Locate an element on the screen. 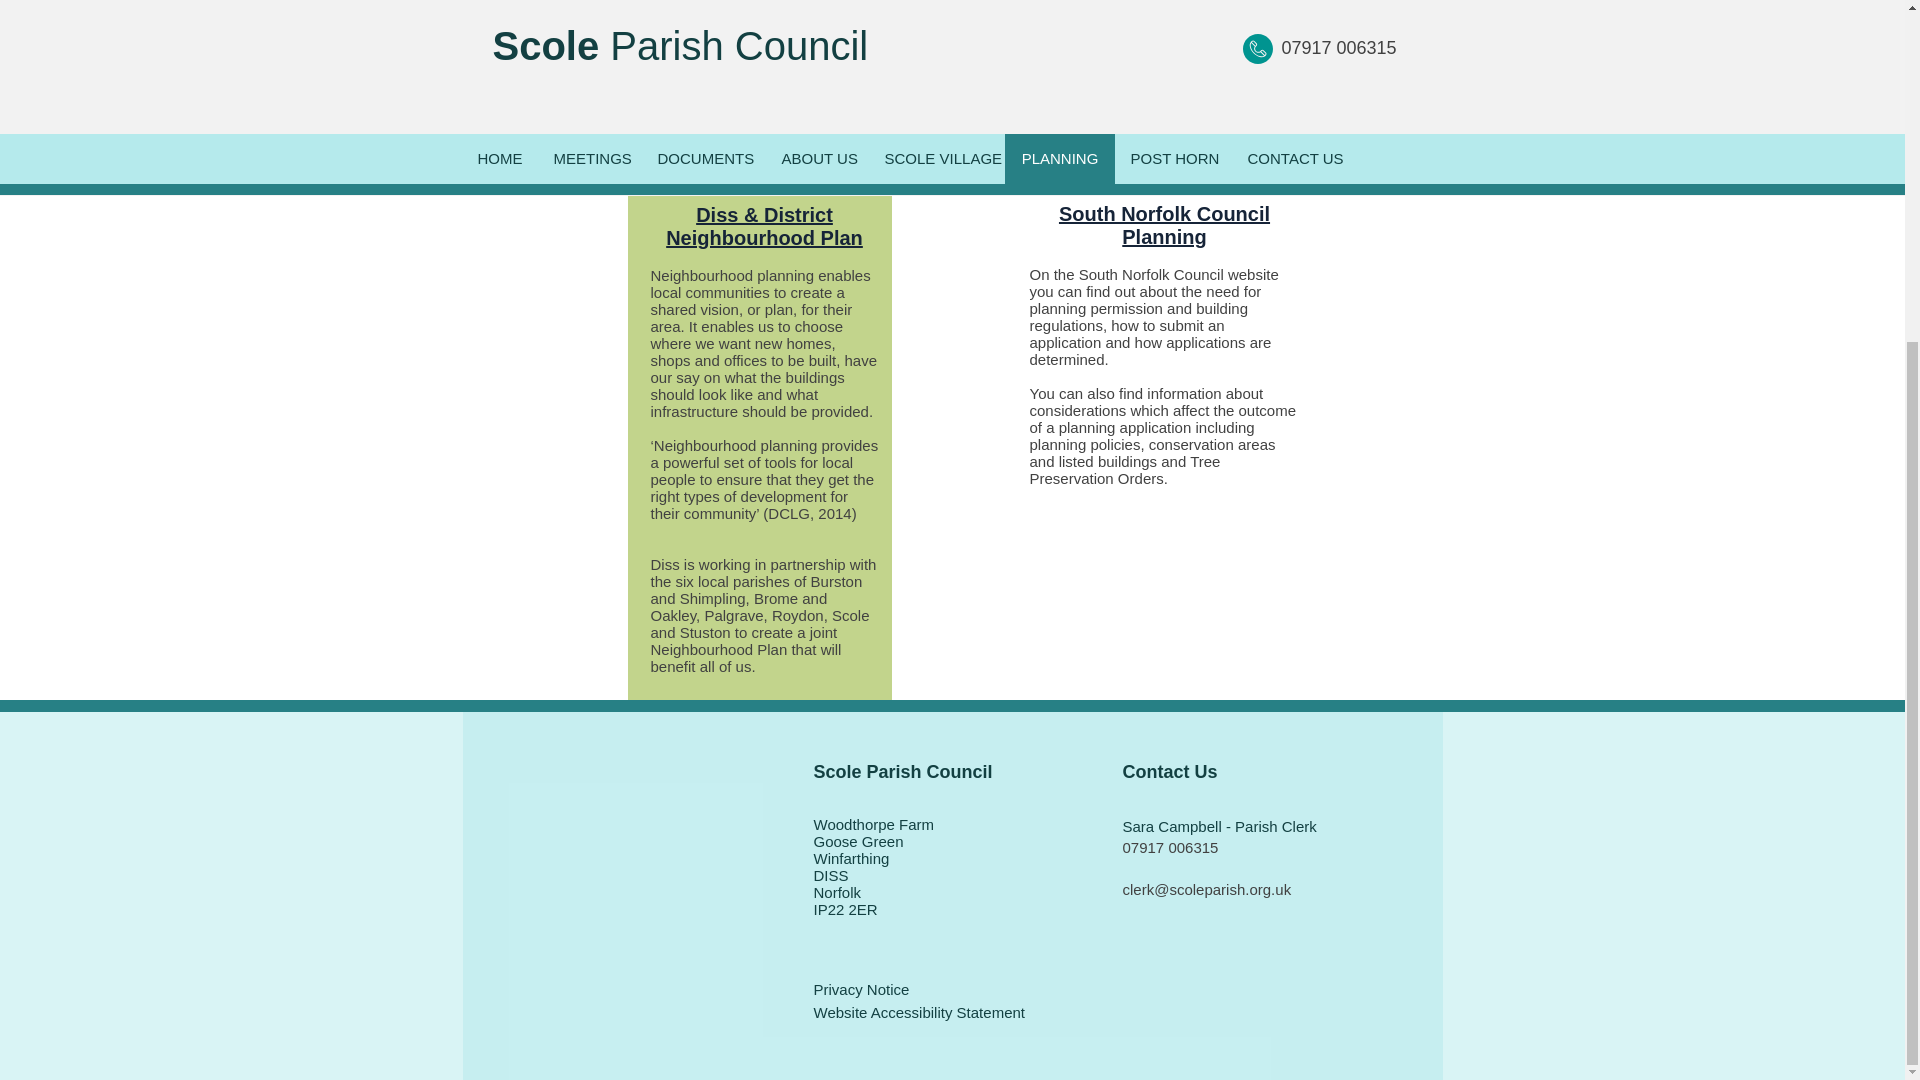 This screenshot has width=1920, height=1080. Google Maps is located at coordinates (637, 902).